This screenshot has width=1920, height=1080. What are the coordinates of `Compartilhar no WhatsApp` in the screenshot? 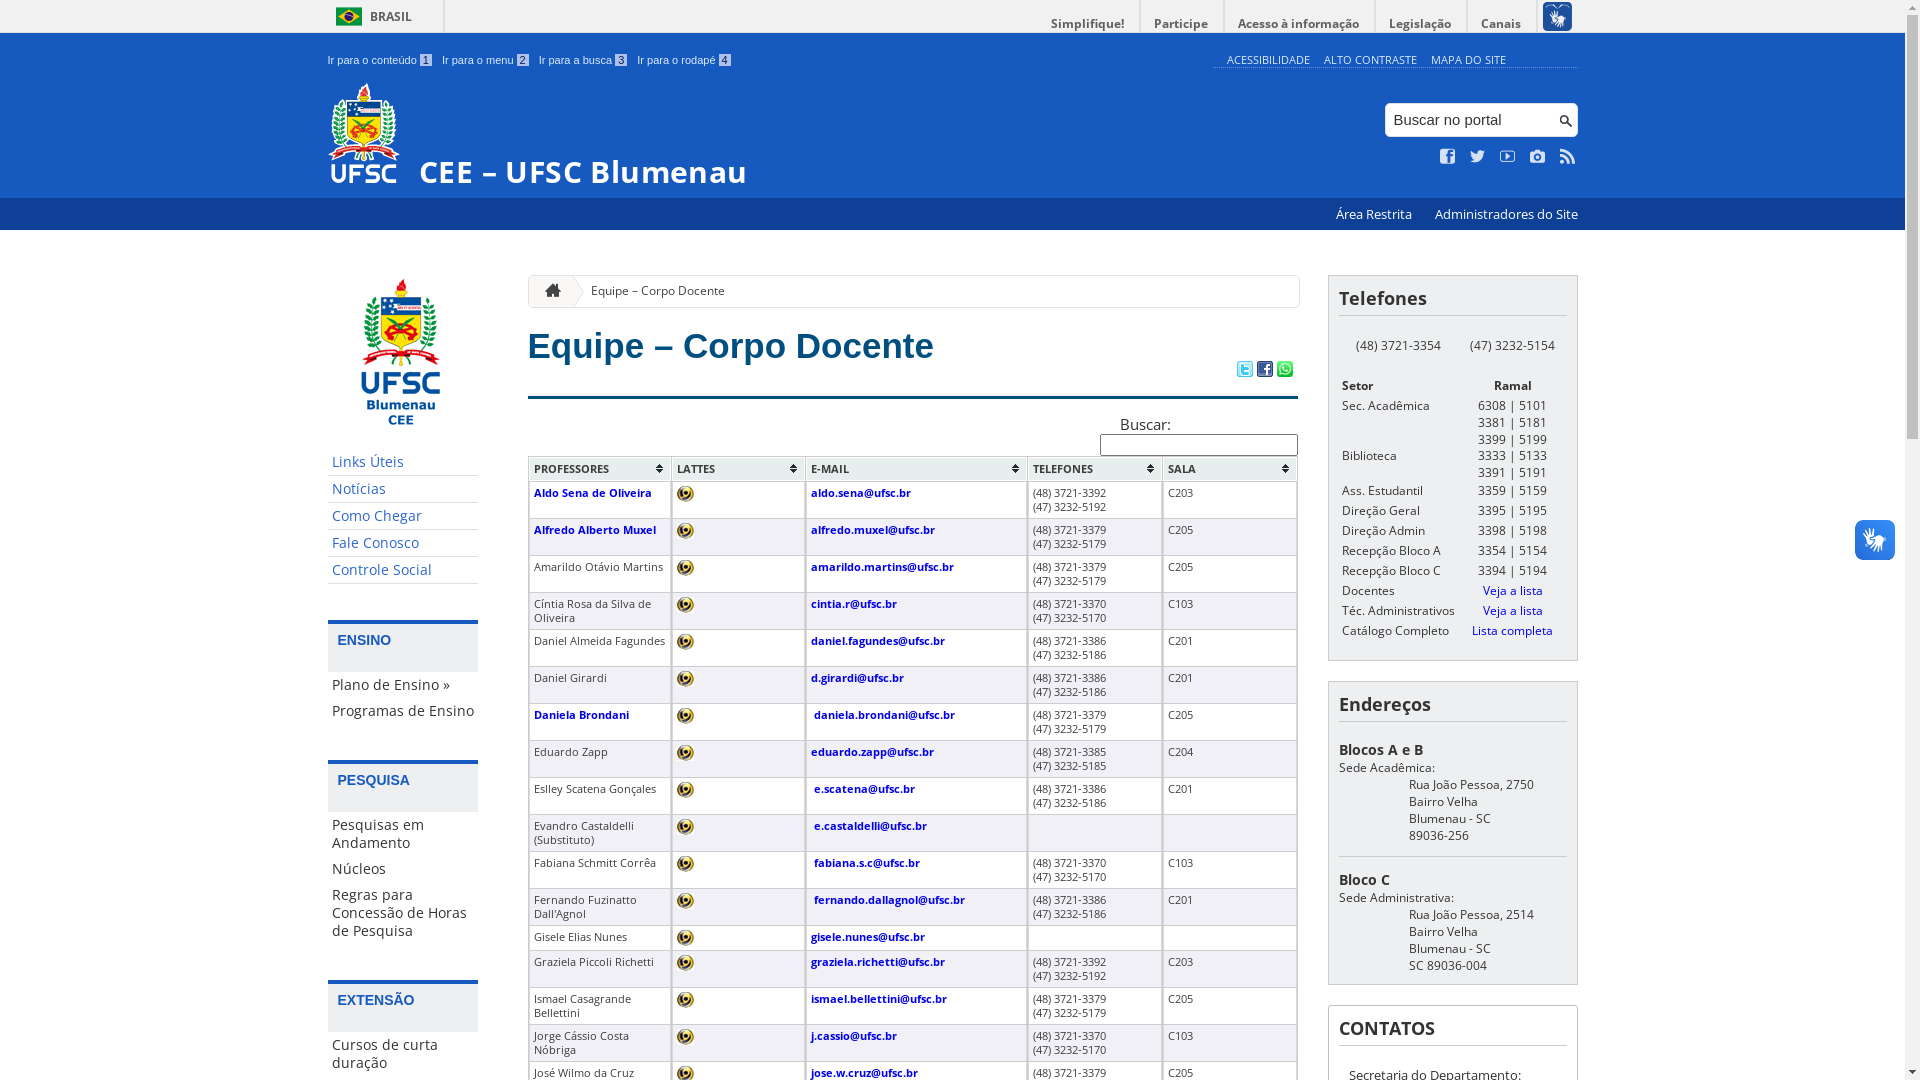 It's located at (1284, 371).